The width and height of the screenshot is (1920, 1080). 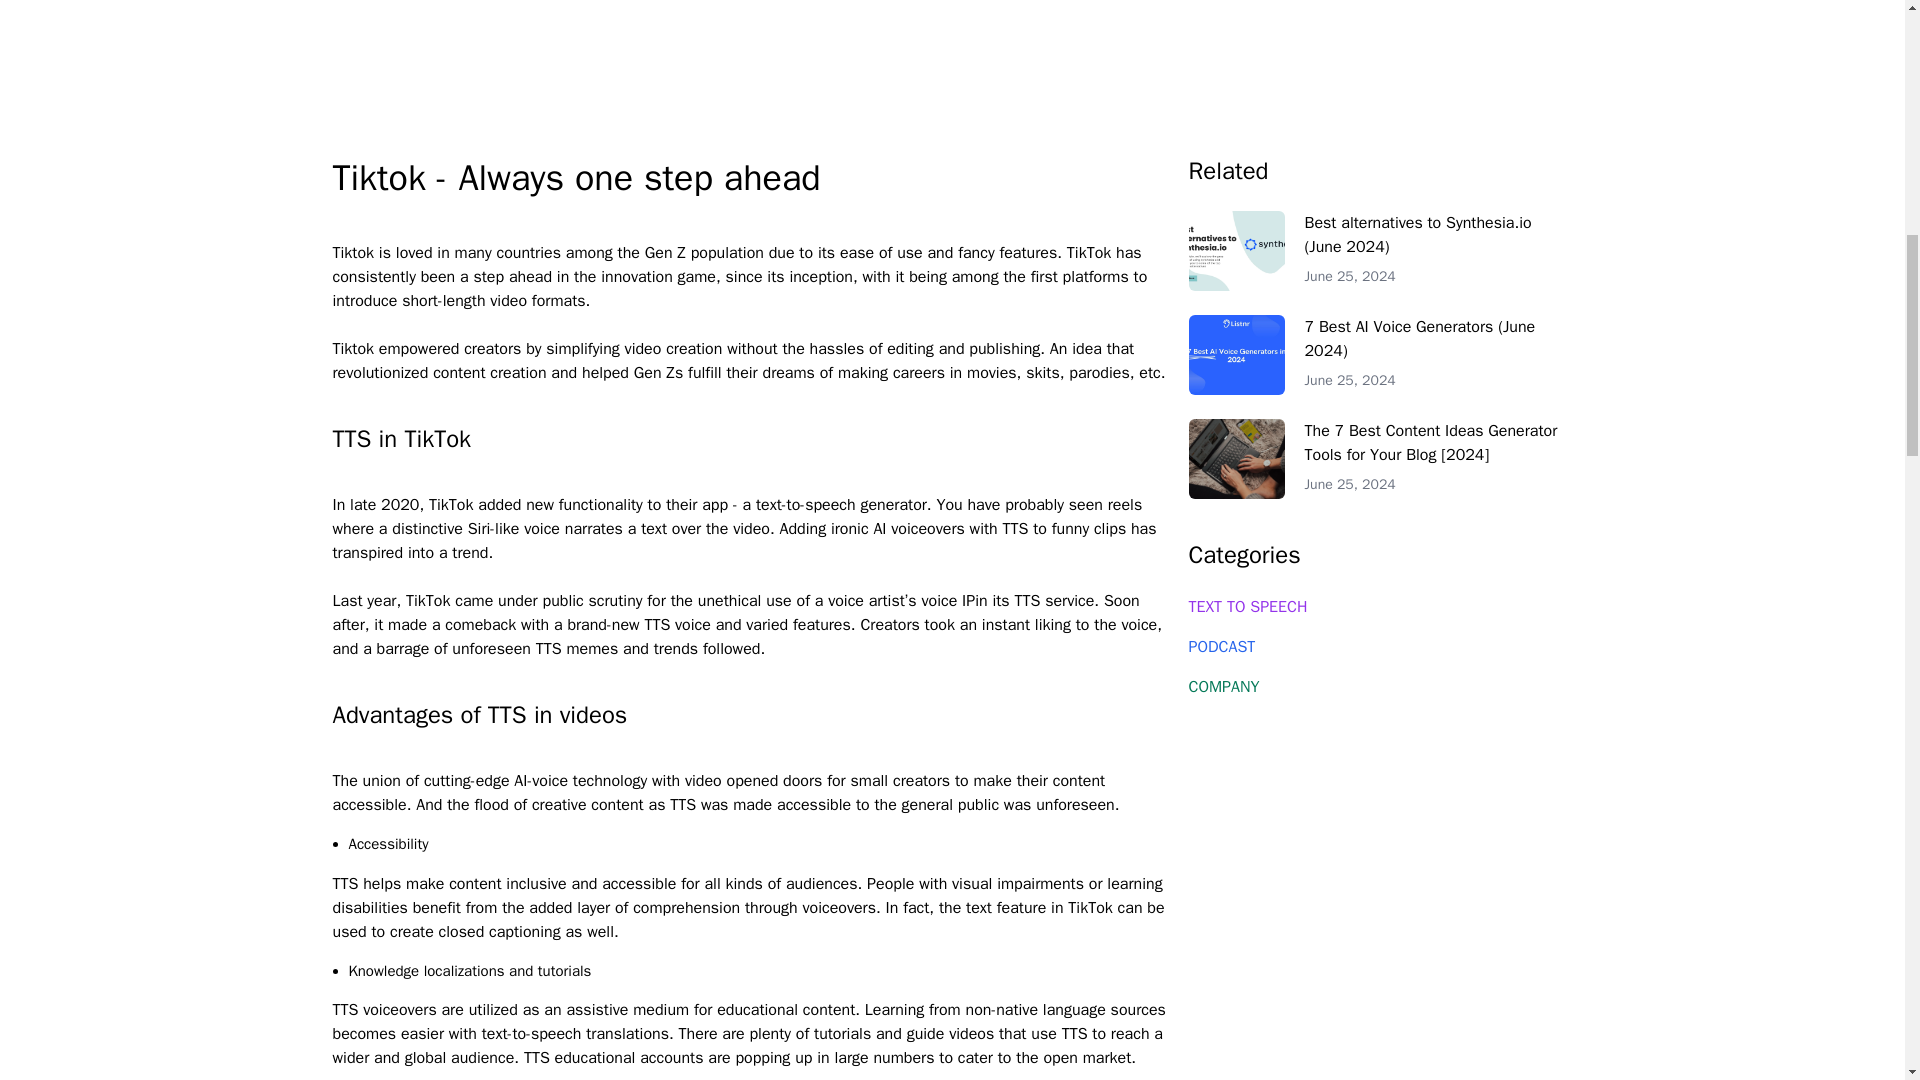 What do you see at coordinates (1380, 687) in the screenshot?
I see `COMPANY` at bounding box center [1380, 687].